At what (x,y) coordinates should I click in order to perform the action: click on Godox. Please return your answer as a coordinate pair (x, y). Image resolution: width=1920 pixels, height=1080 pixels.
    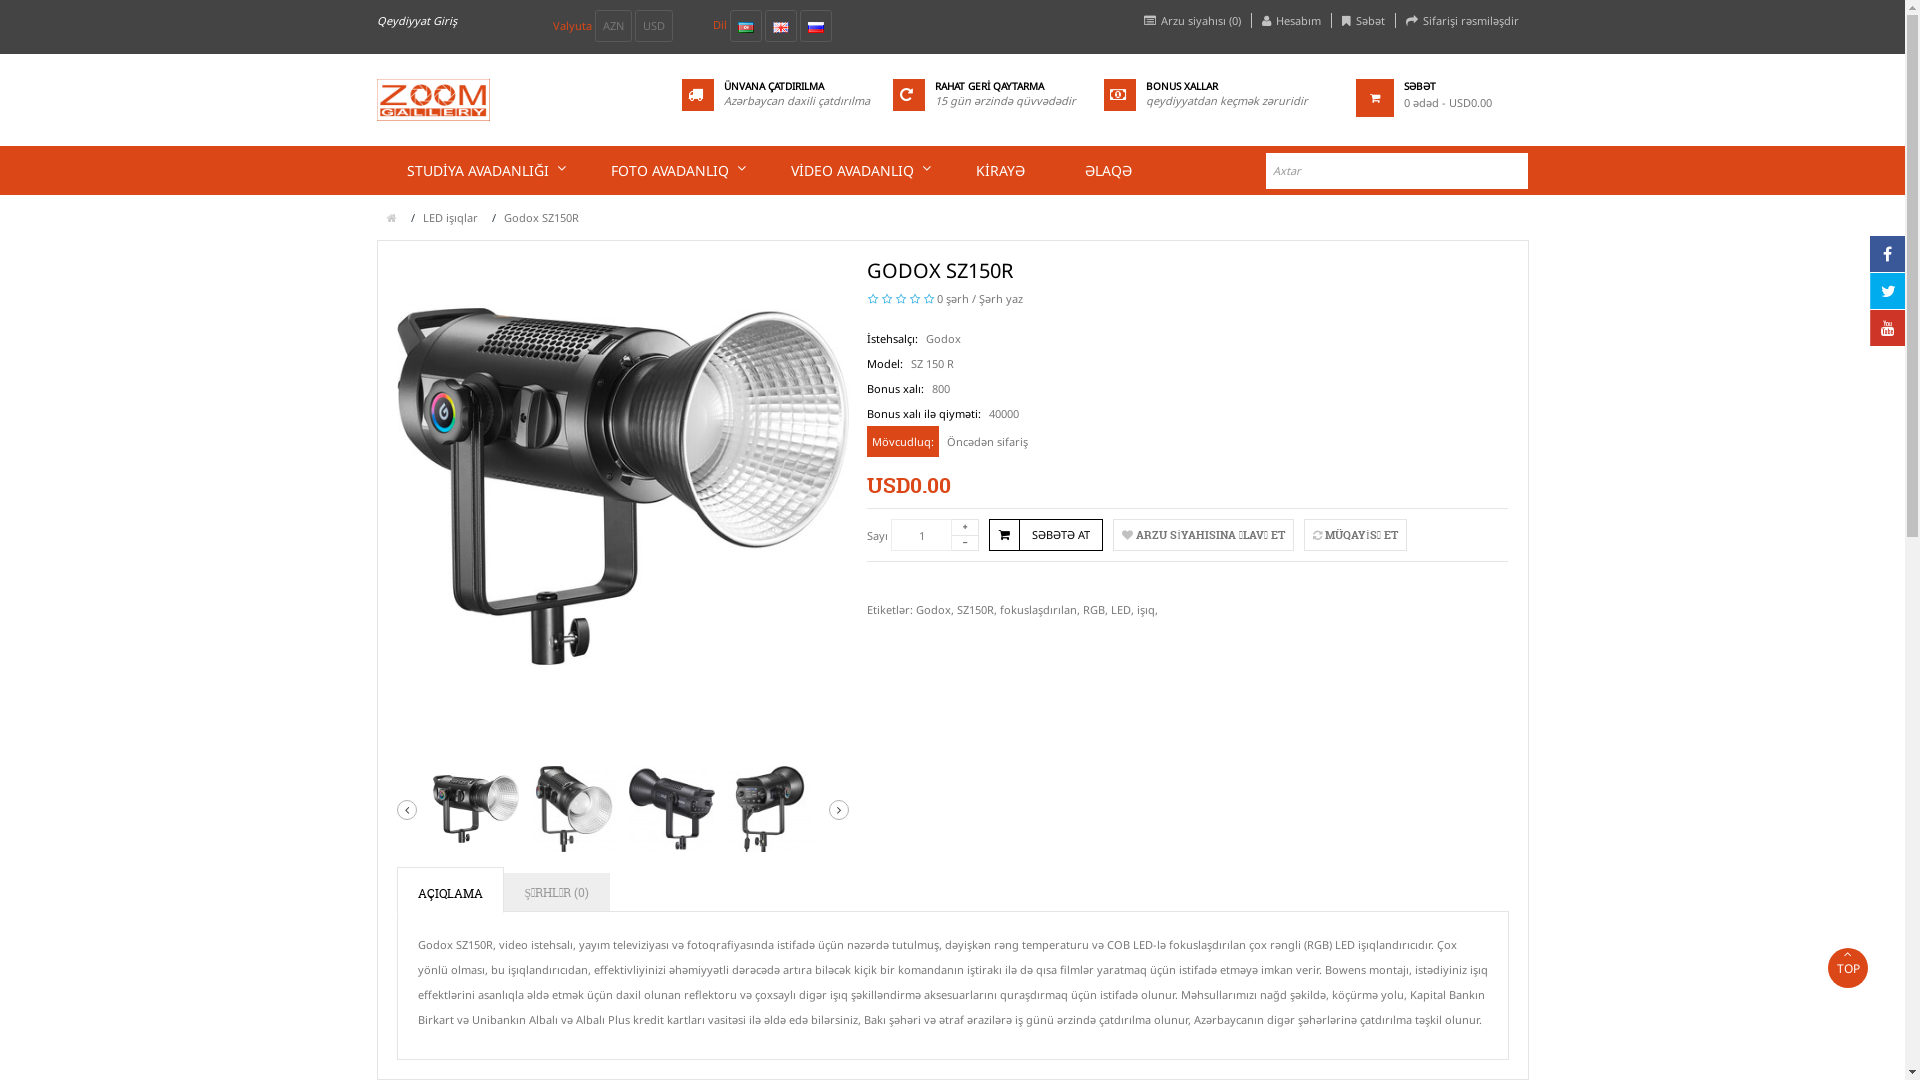
    Looking at the image, I should click on (944, 338).